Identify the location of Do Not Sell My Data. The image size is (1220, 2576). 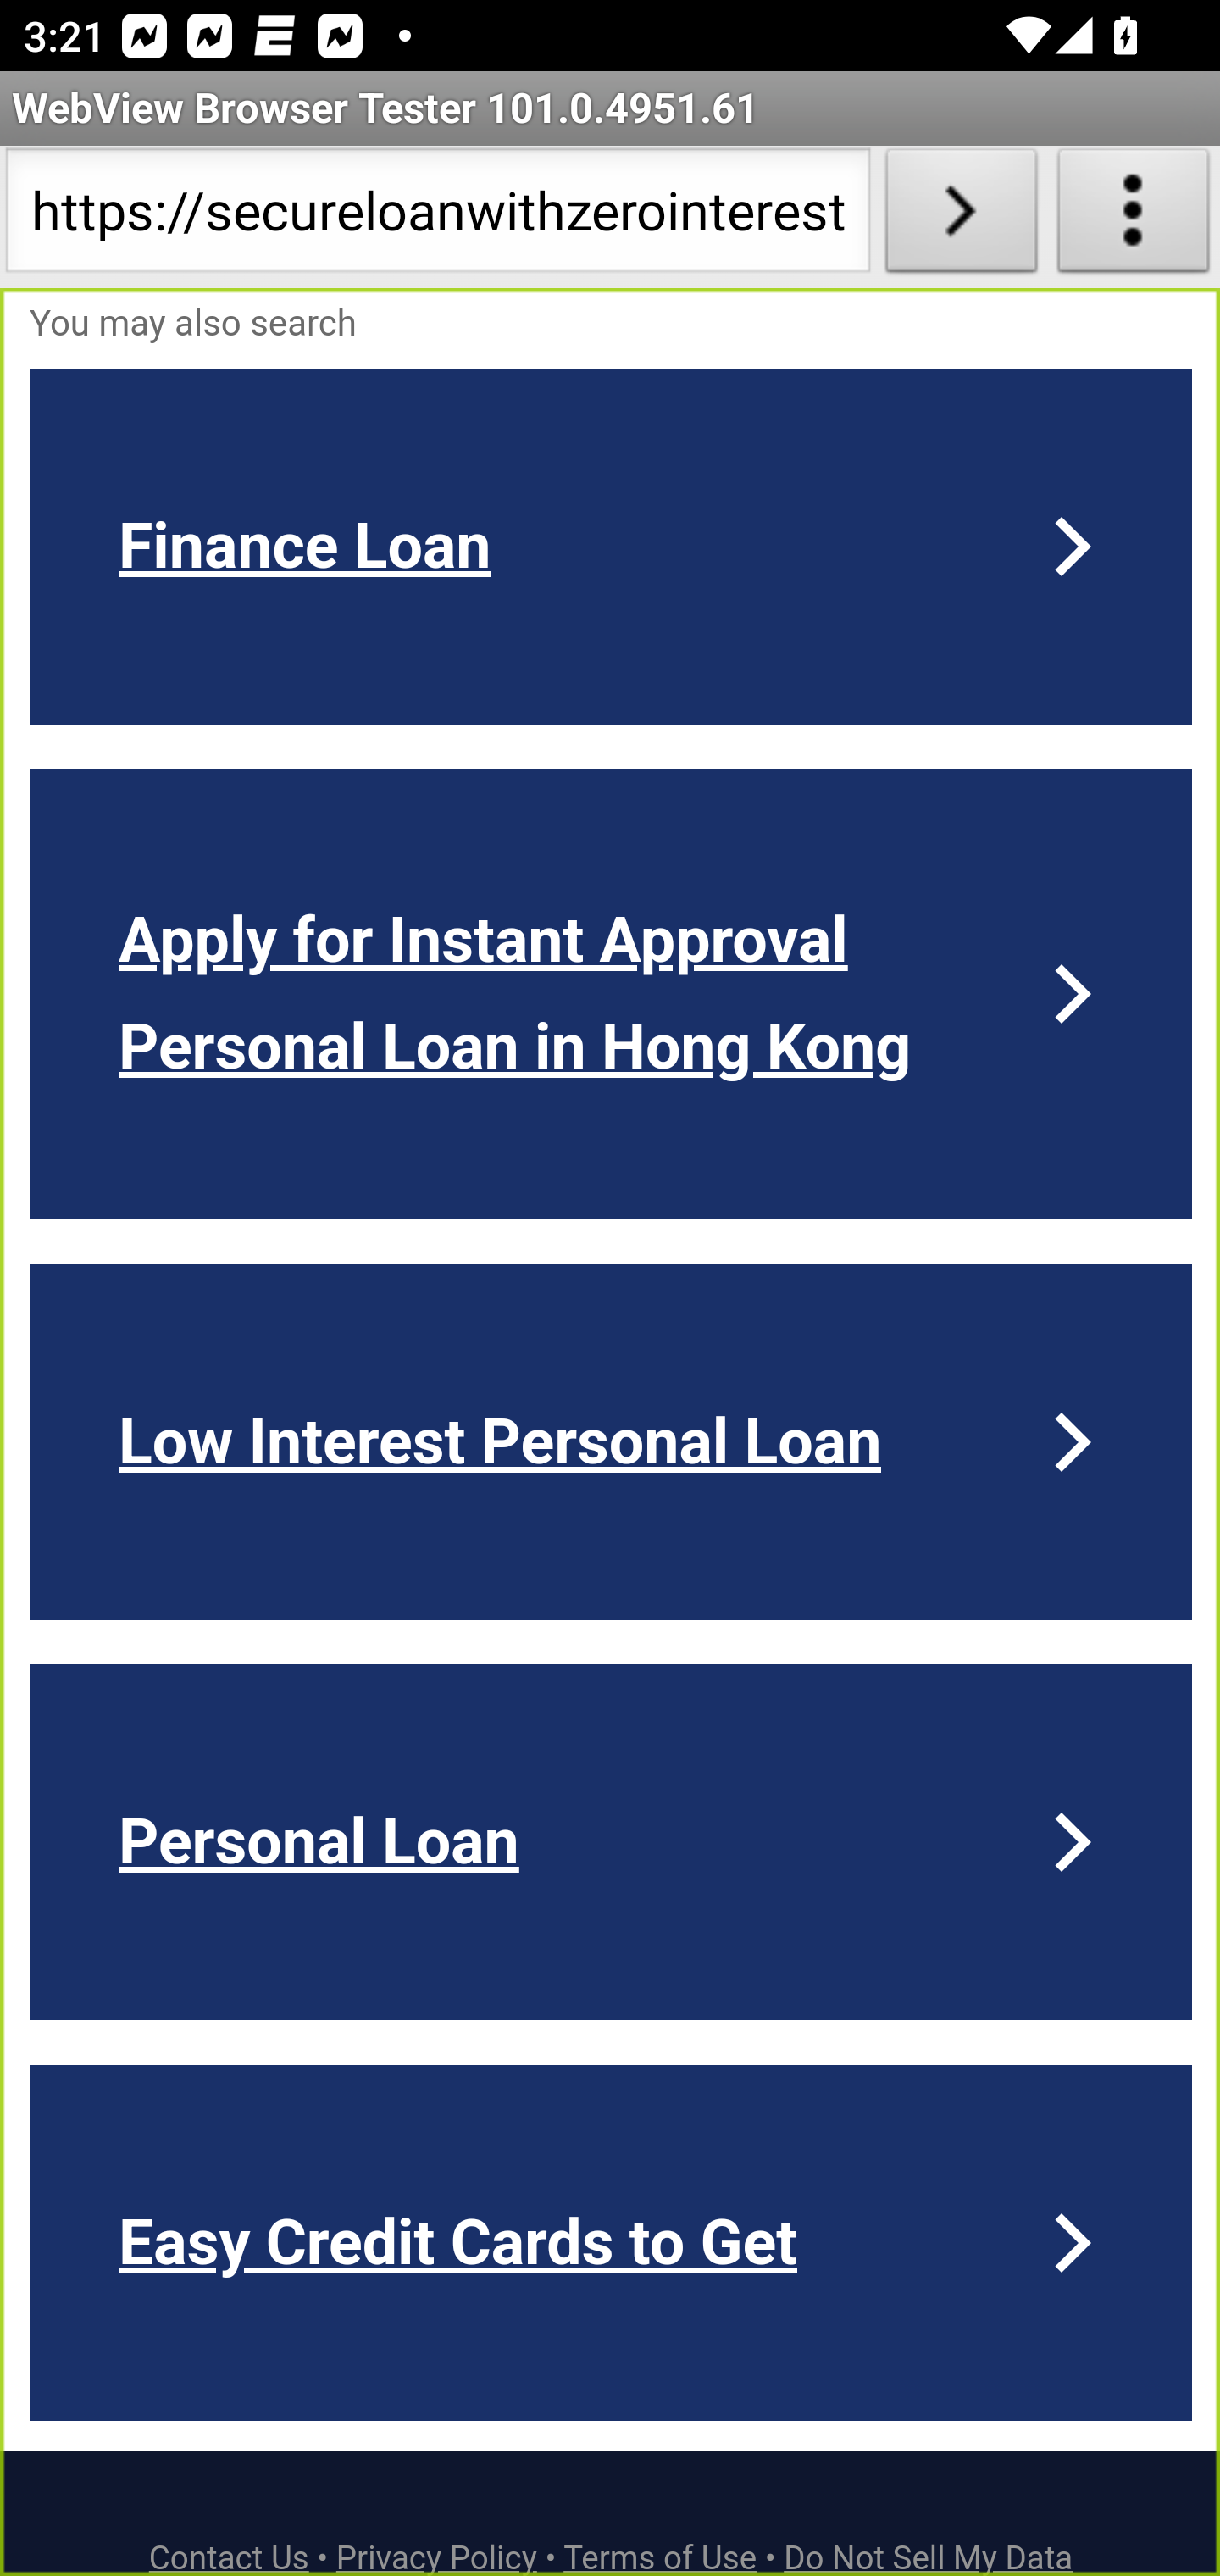
(929, 2557).